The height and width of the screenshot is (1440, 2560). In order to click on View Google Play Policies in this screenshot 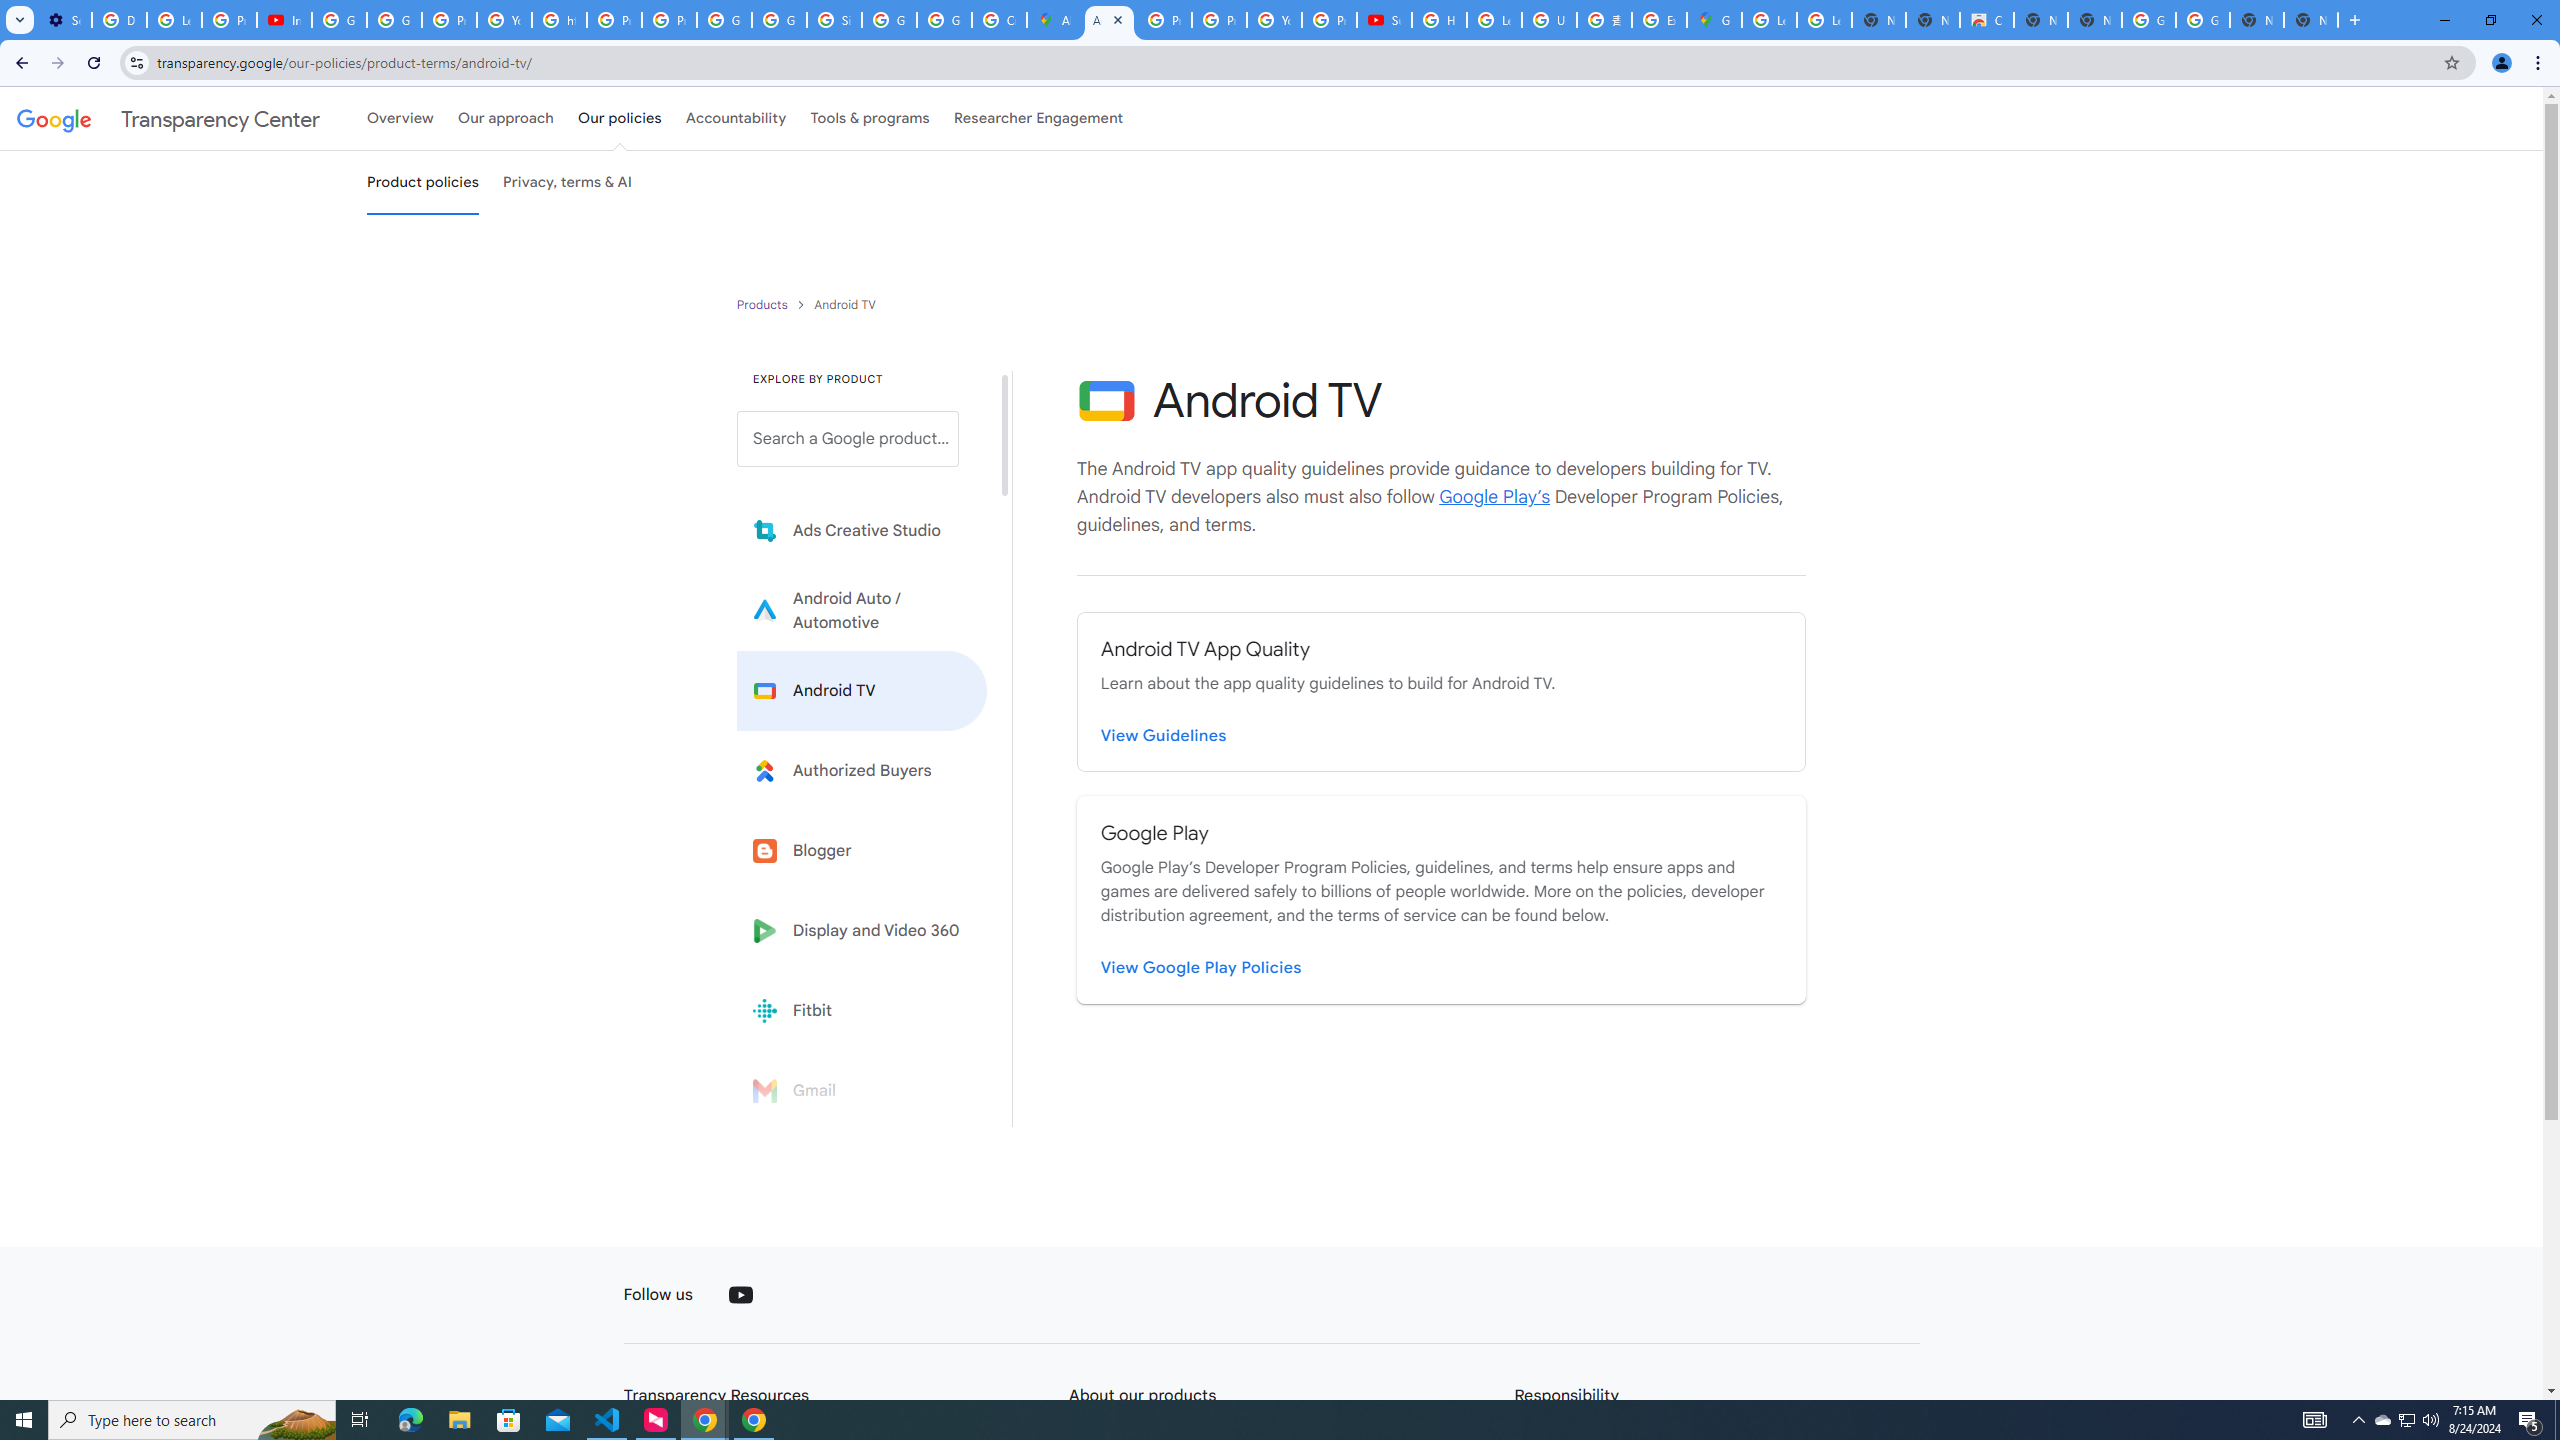, I will do `click(1202, 968)`.